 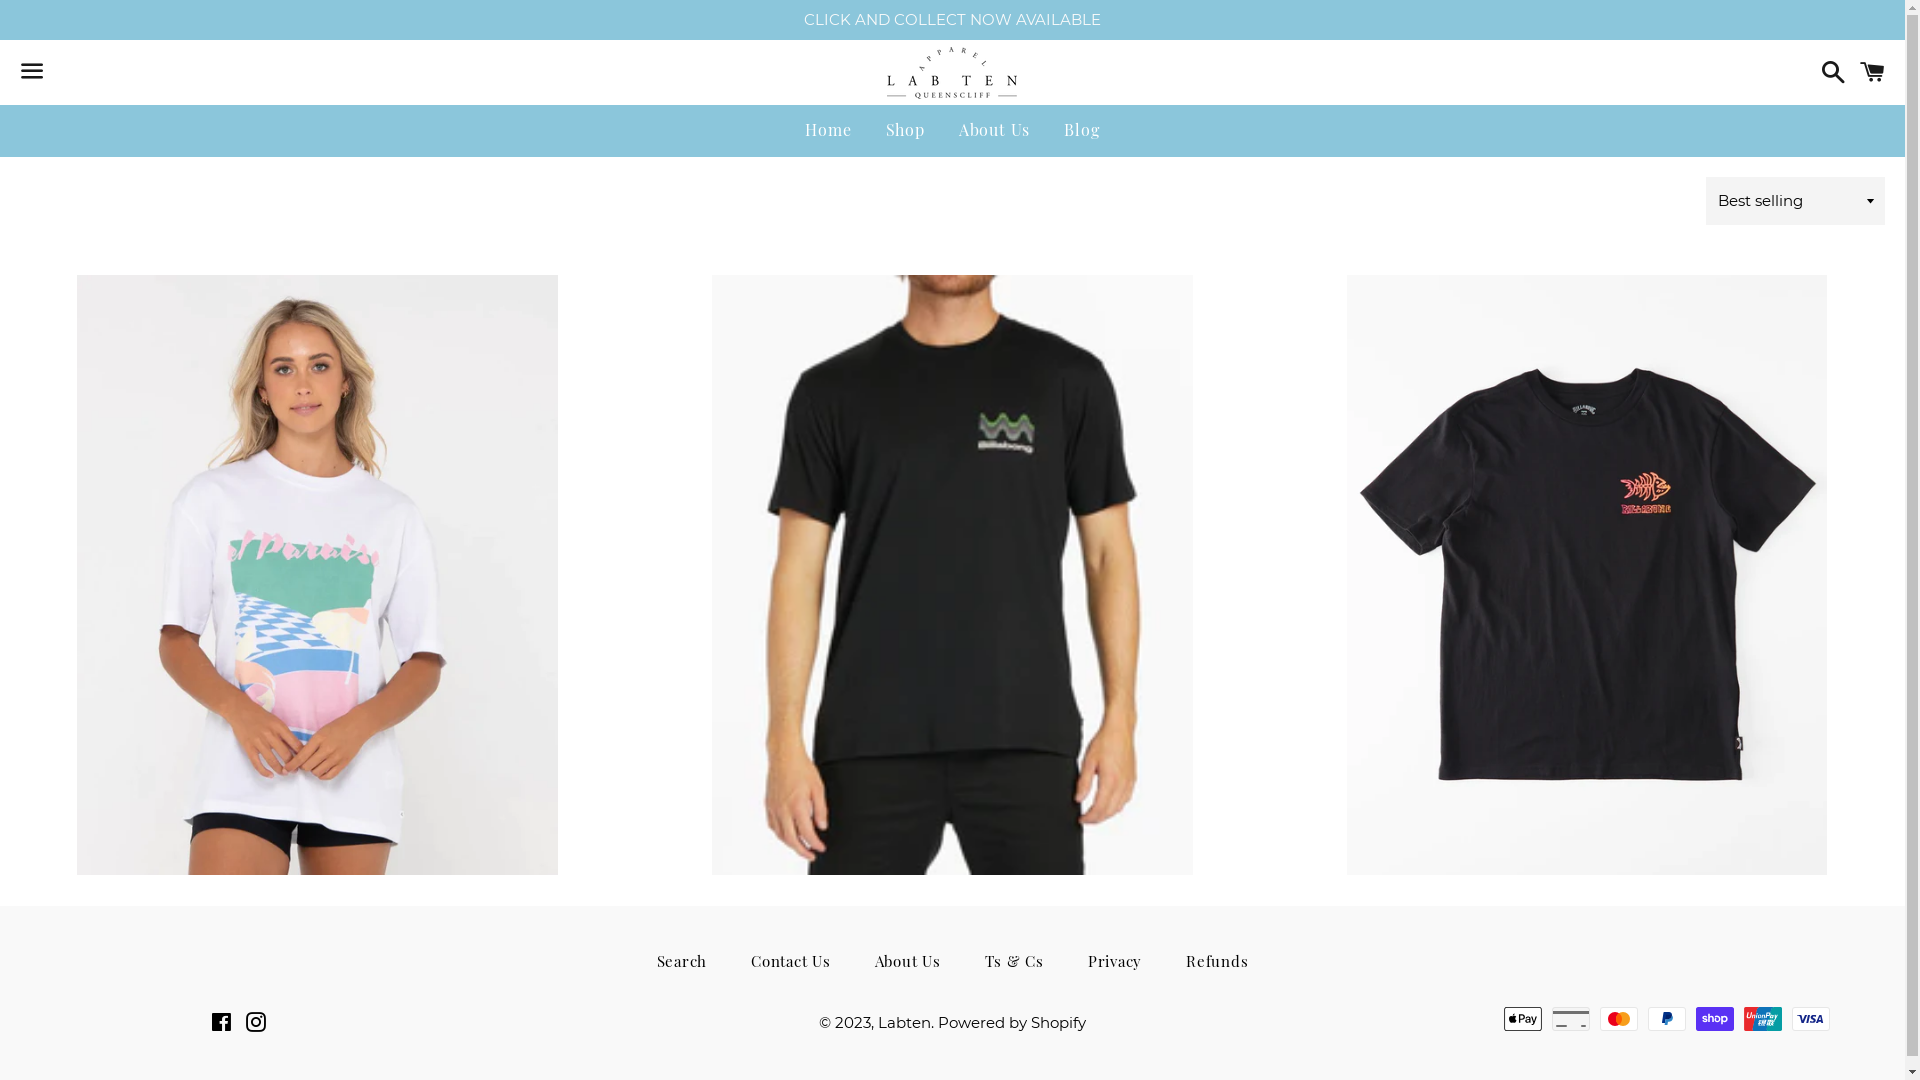 What do you see at coordinates (32, 73) in the screenshot?
I see `Menu` at bounding box center [32, 73].